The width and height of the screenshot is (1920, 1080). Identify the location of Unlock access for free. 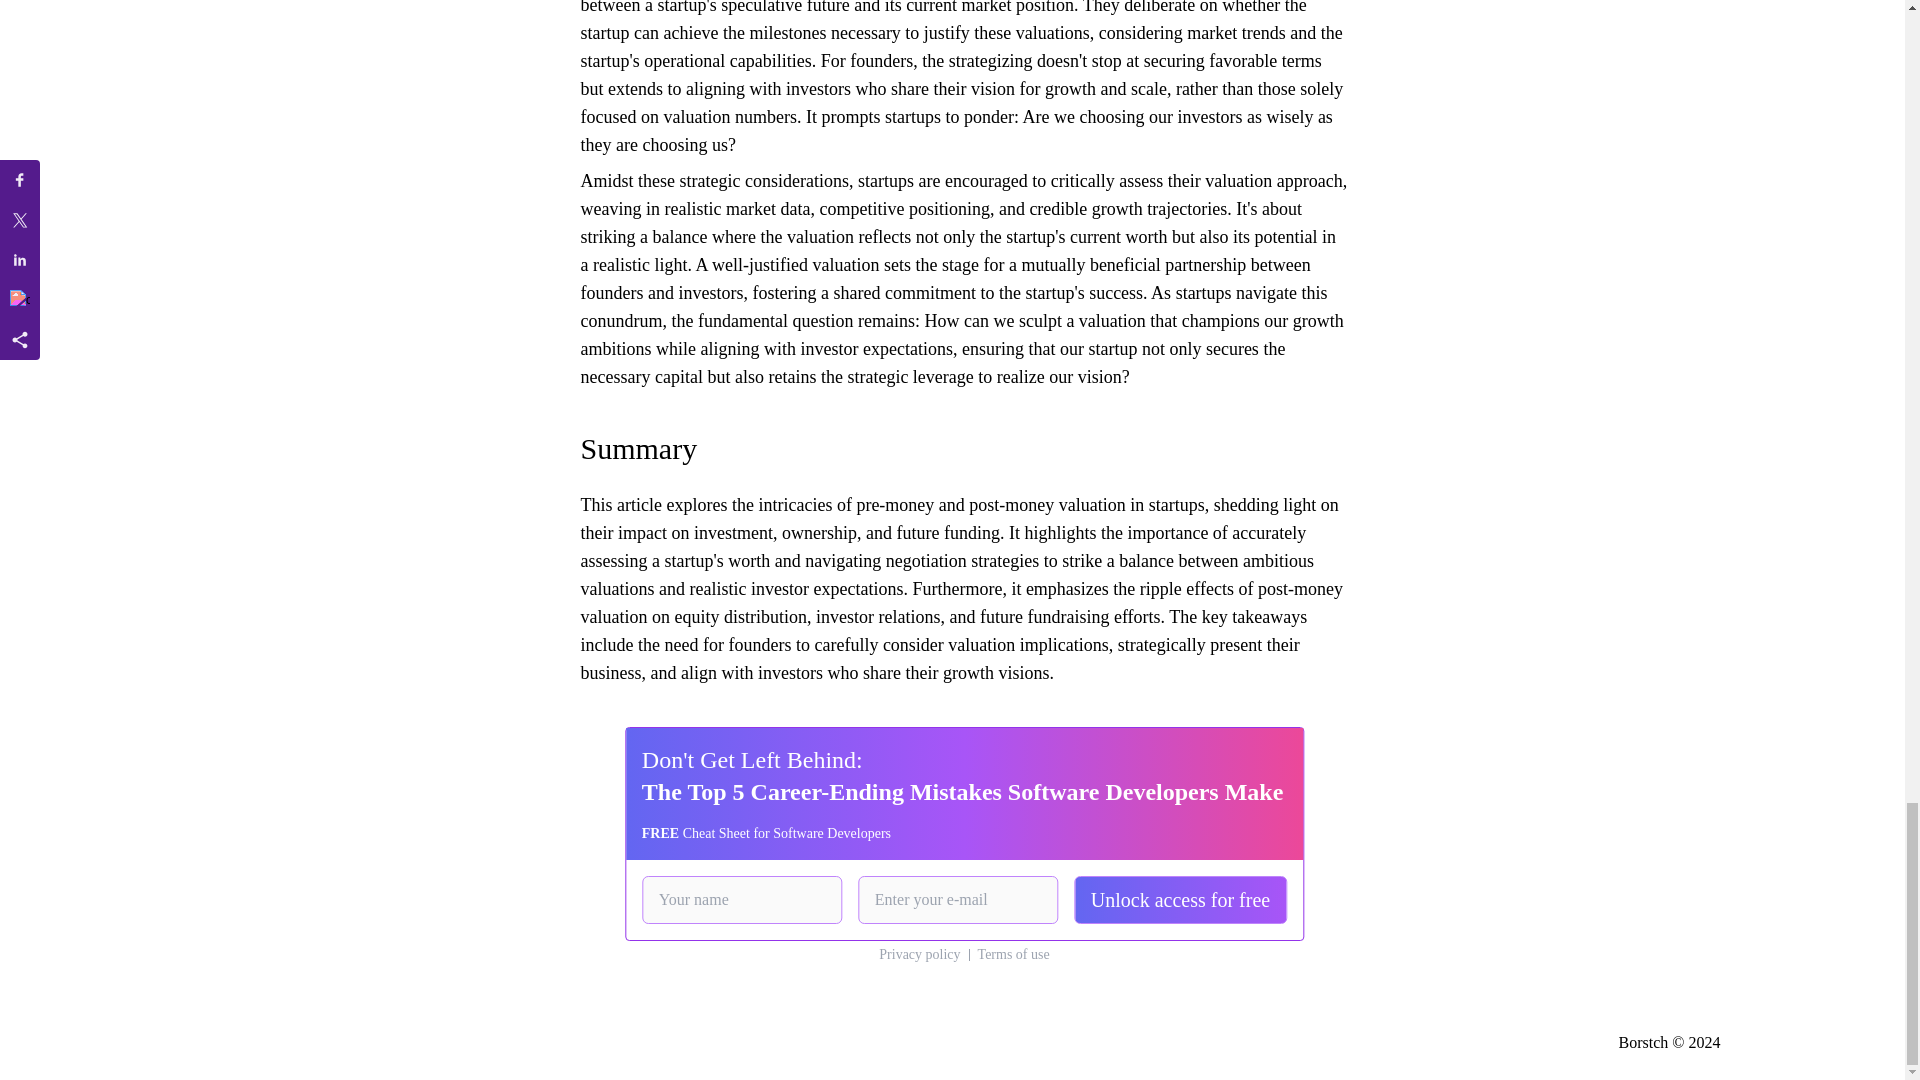
(1180, 900).